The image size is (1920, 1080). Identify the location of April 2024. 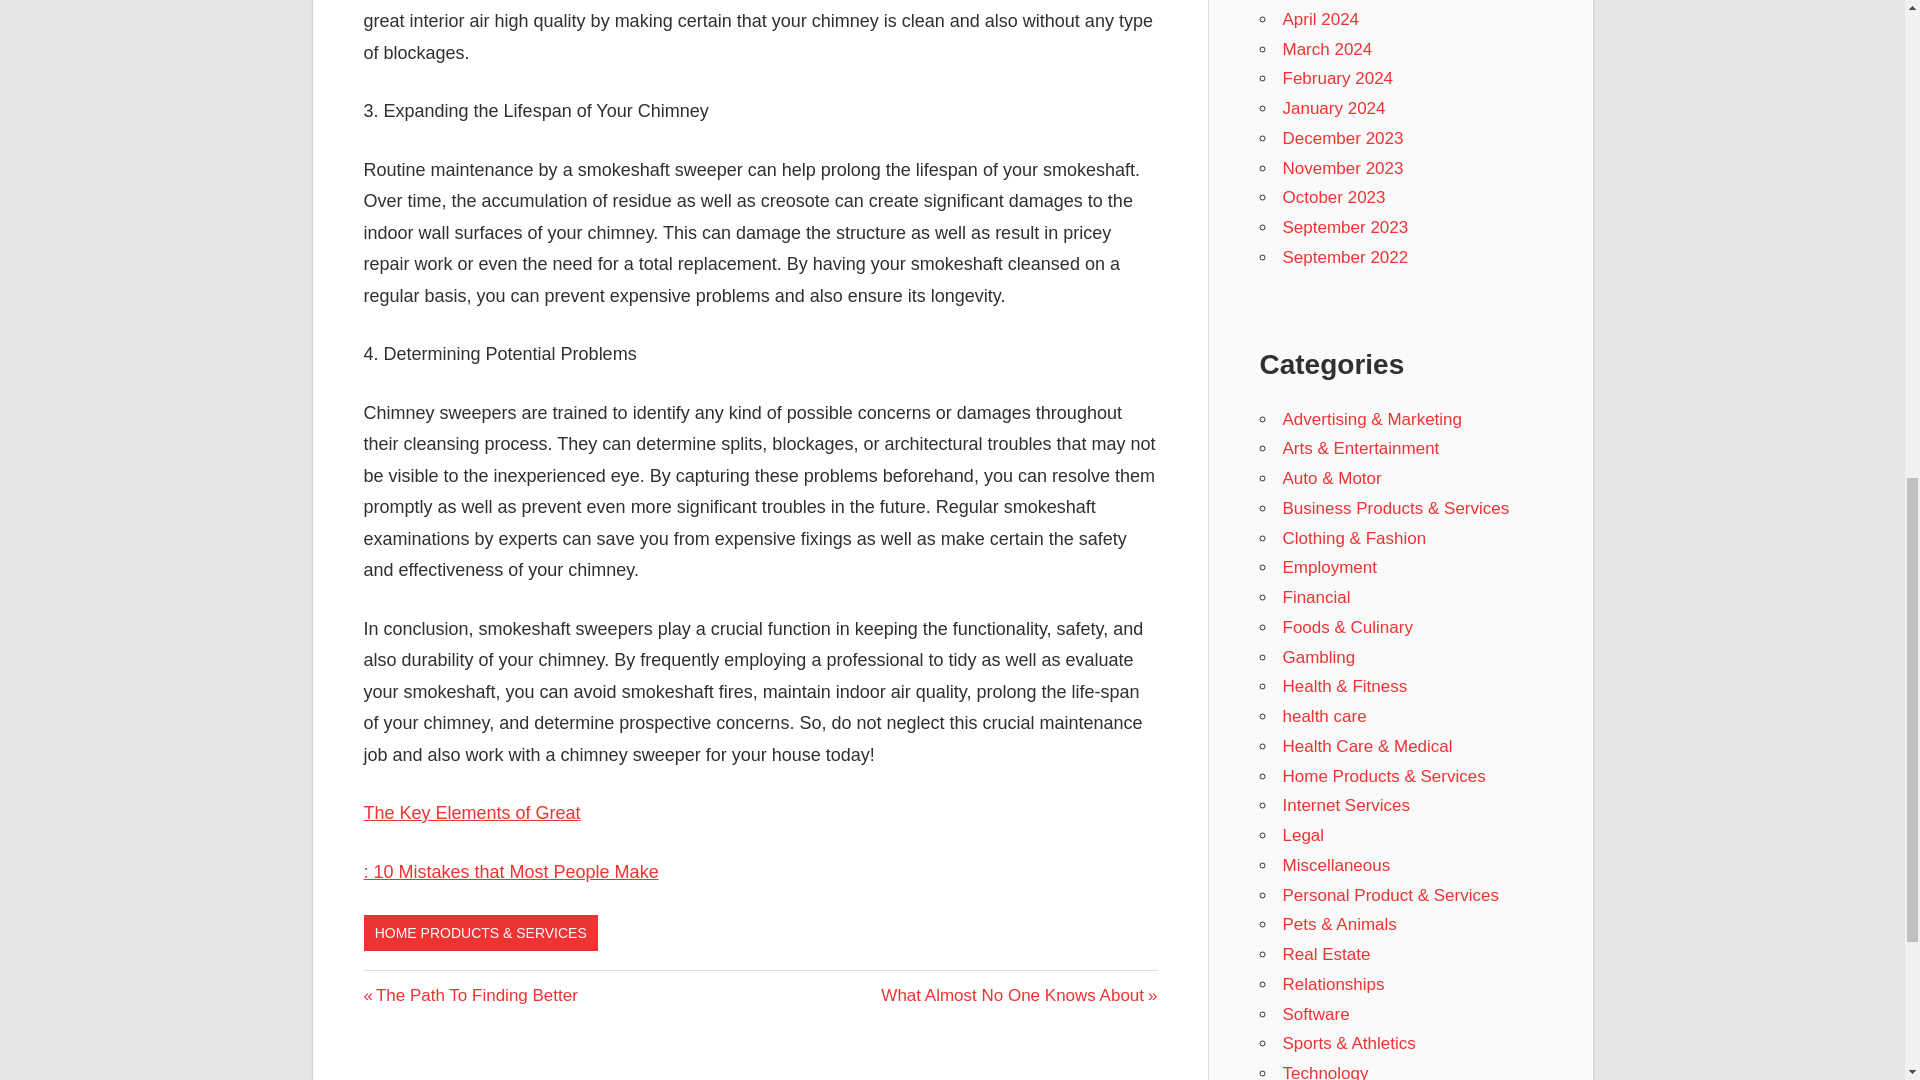
(1333, 197).